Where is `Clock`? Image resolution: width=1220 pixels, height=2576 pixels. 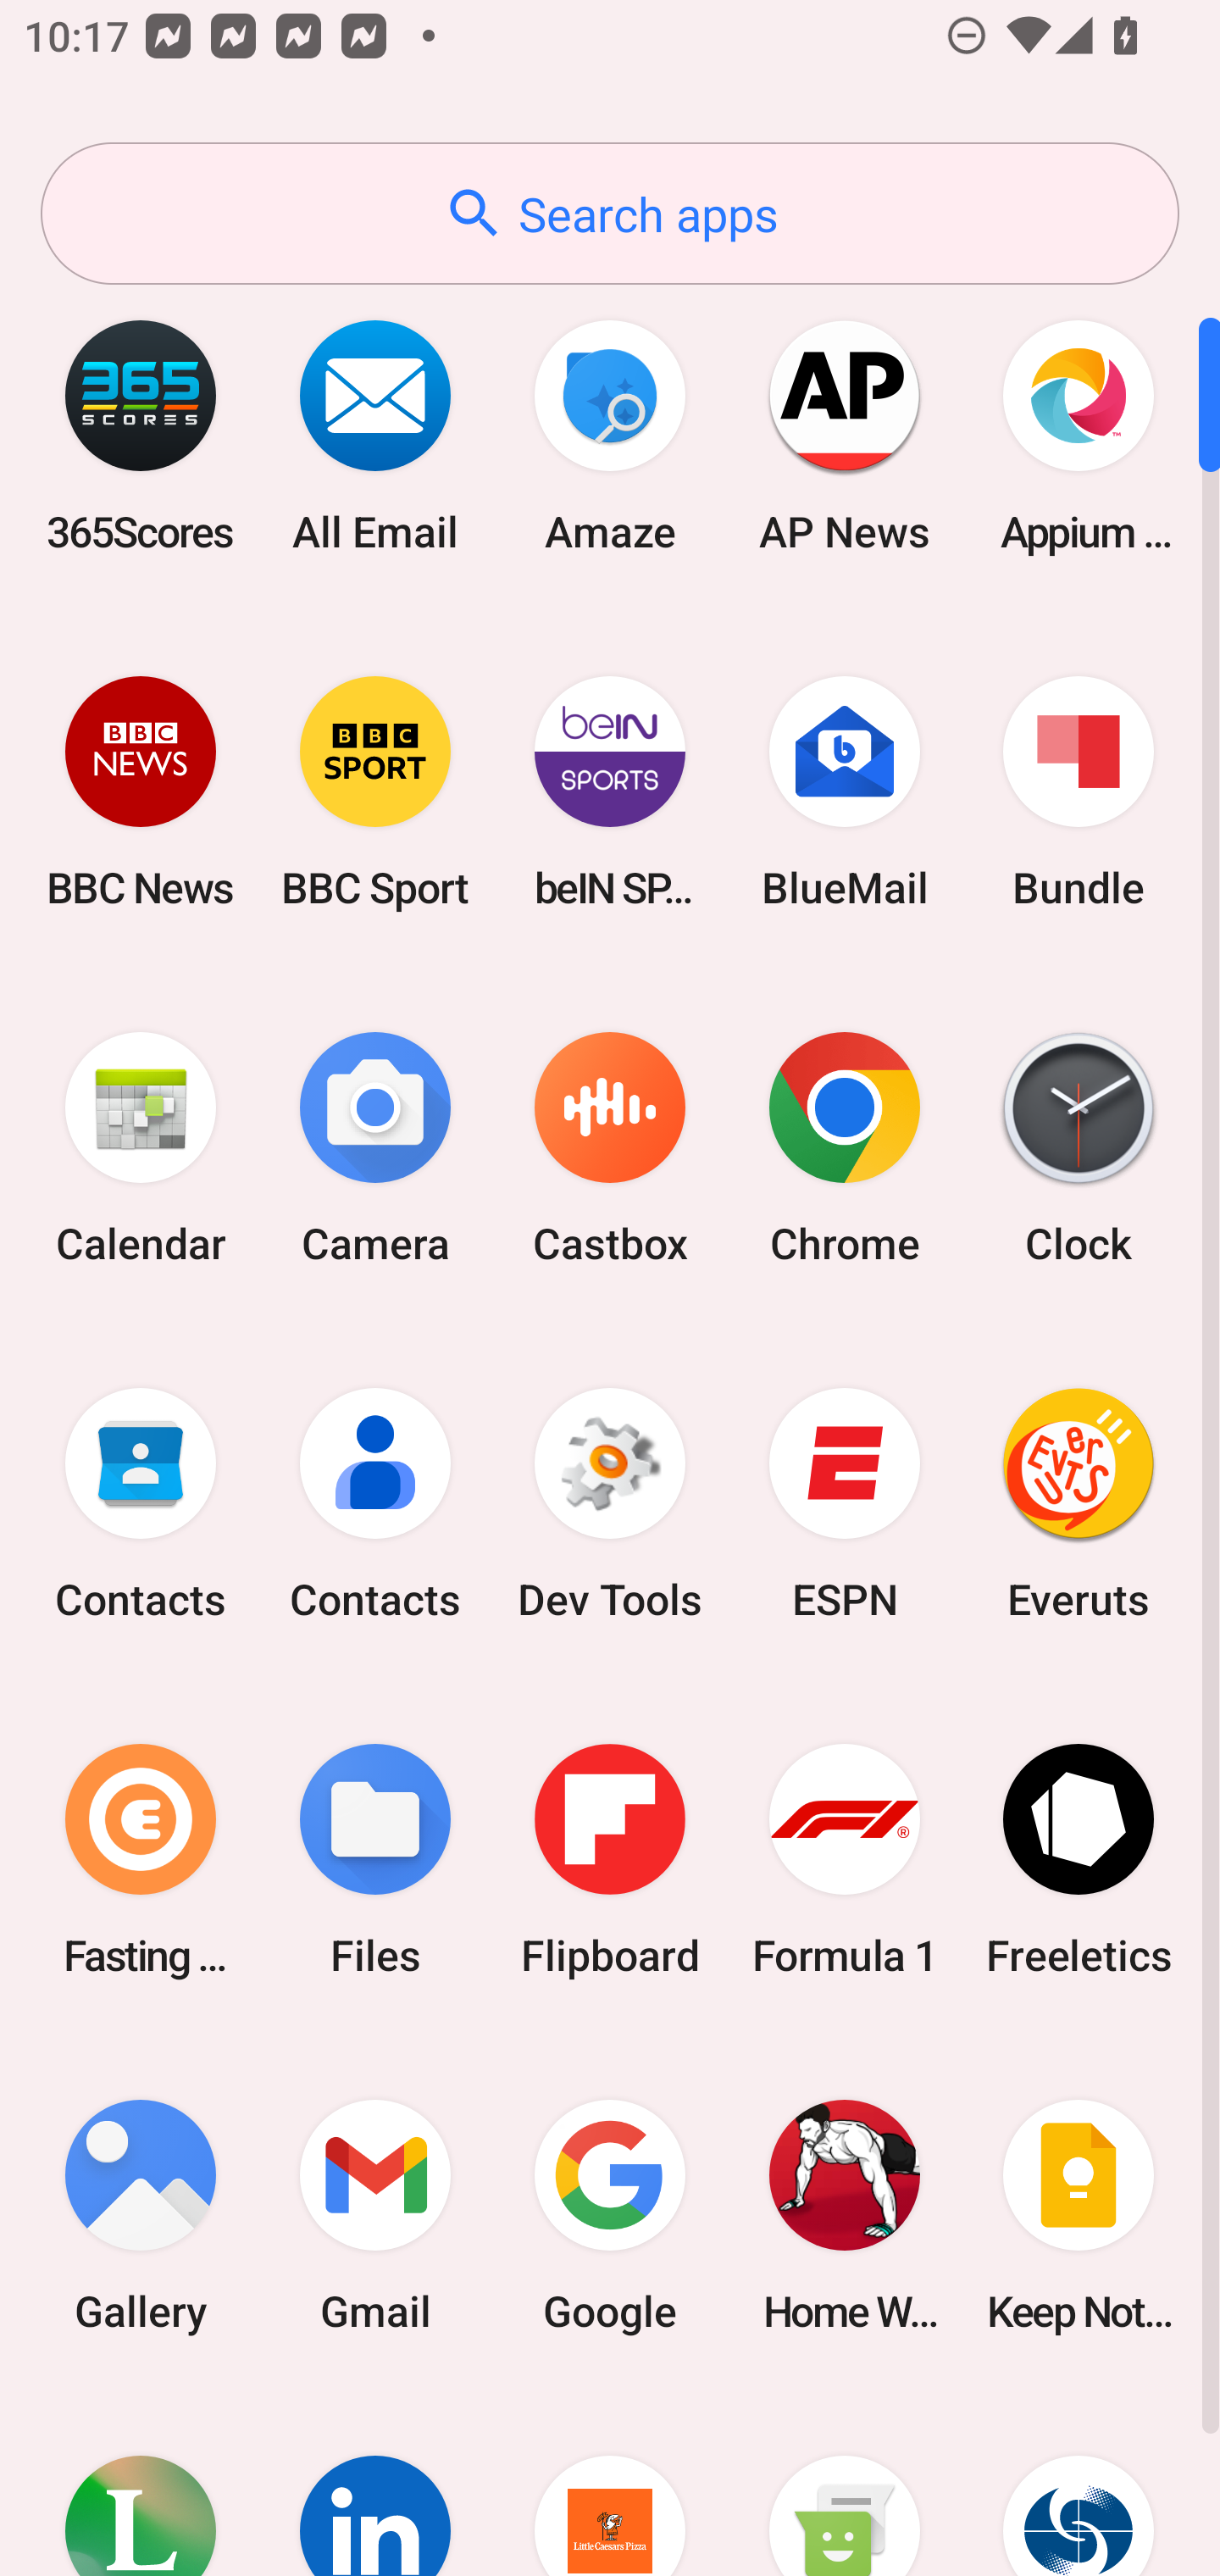 Clock is located at coordinates (1079, 1149).